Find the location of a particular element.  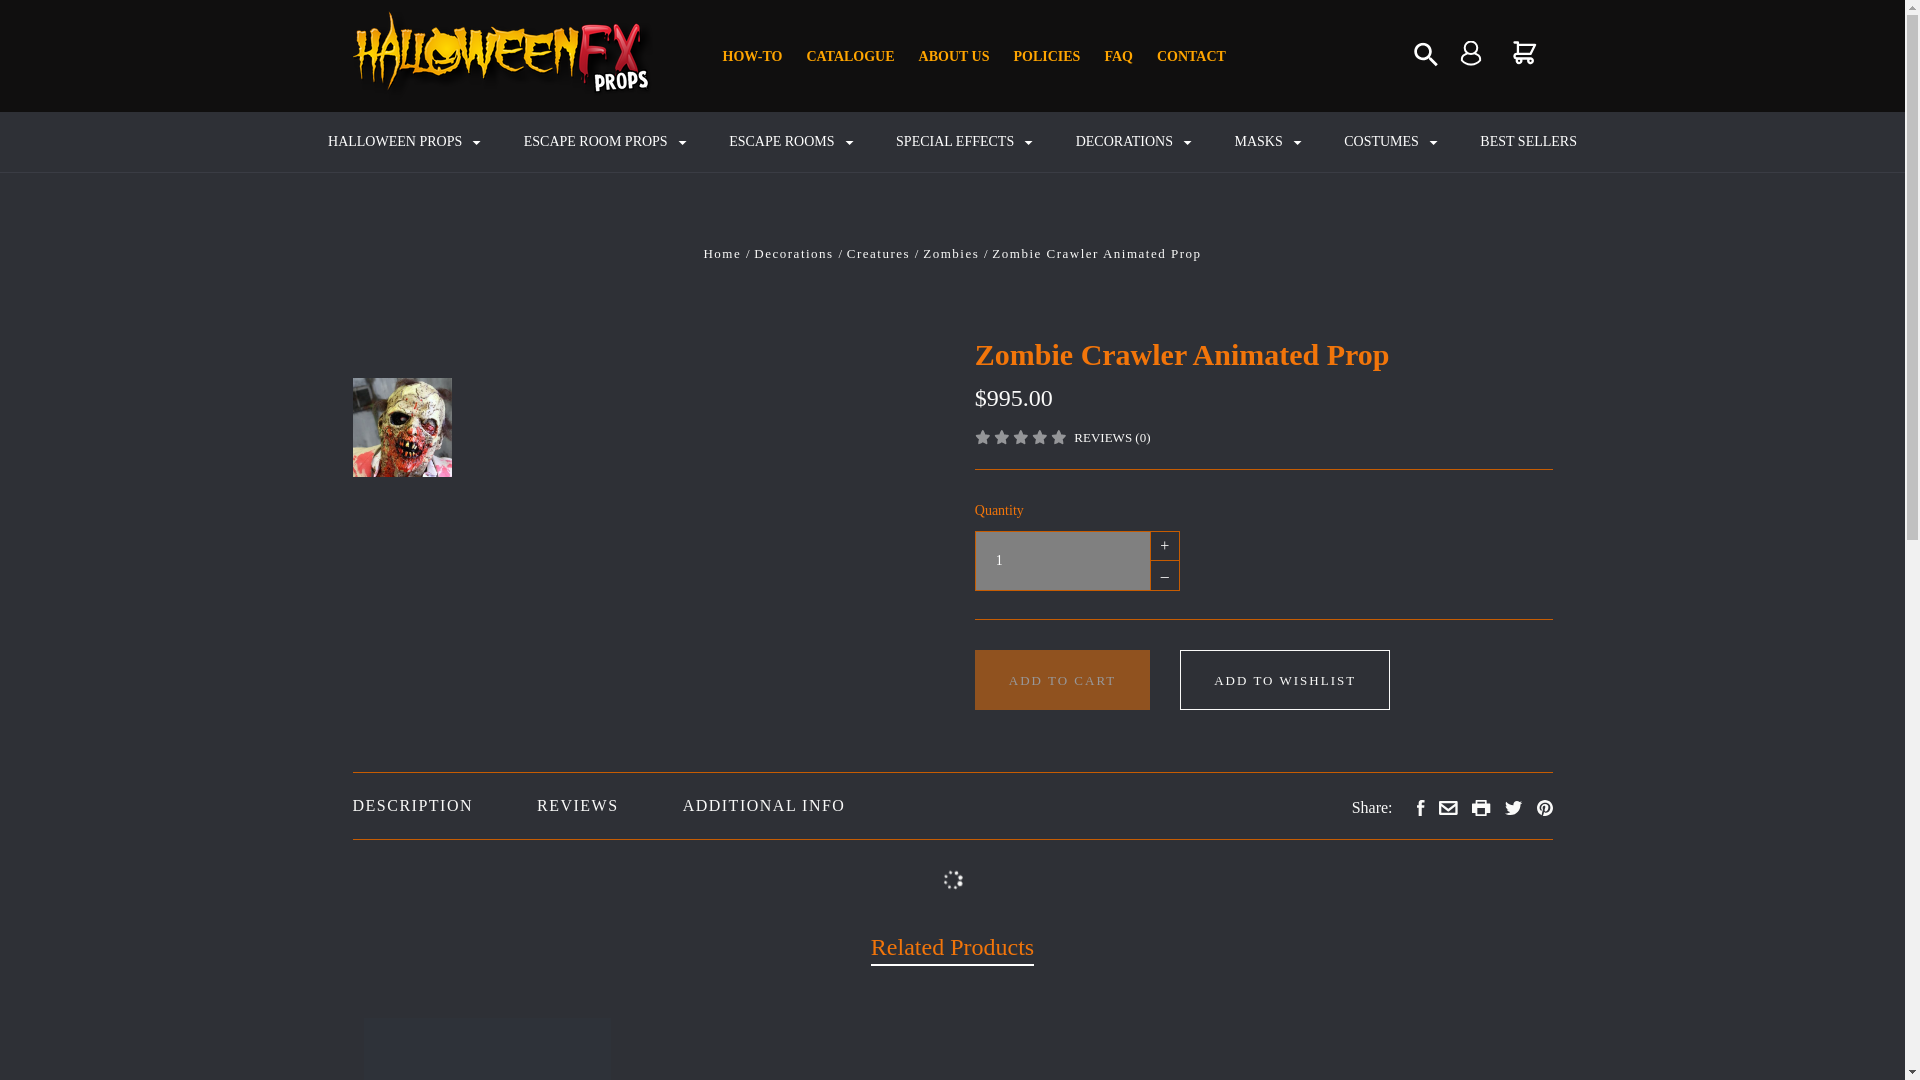

POLICIES is located at coordinates (405, 142).